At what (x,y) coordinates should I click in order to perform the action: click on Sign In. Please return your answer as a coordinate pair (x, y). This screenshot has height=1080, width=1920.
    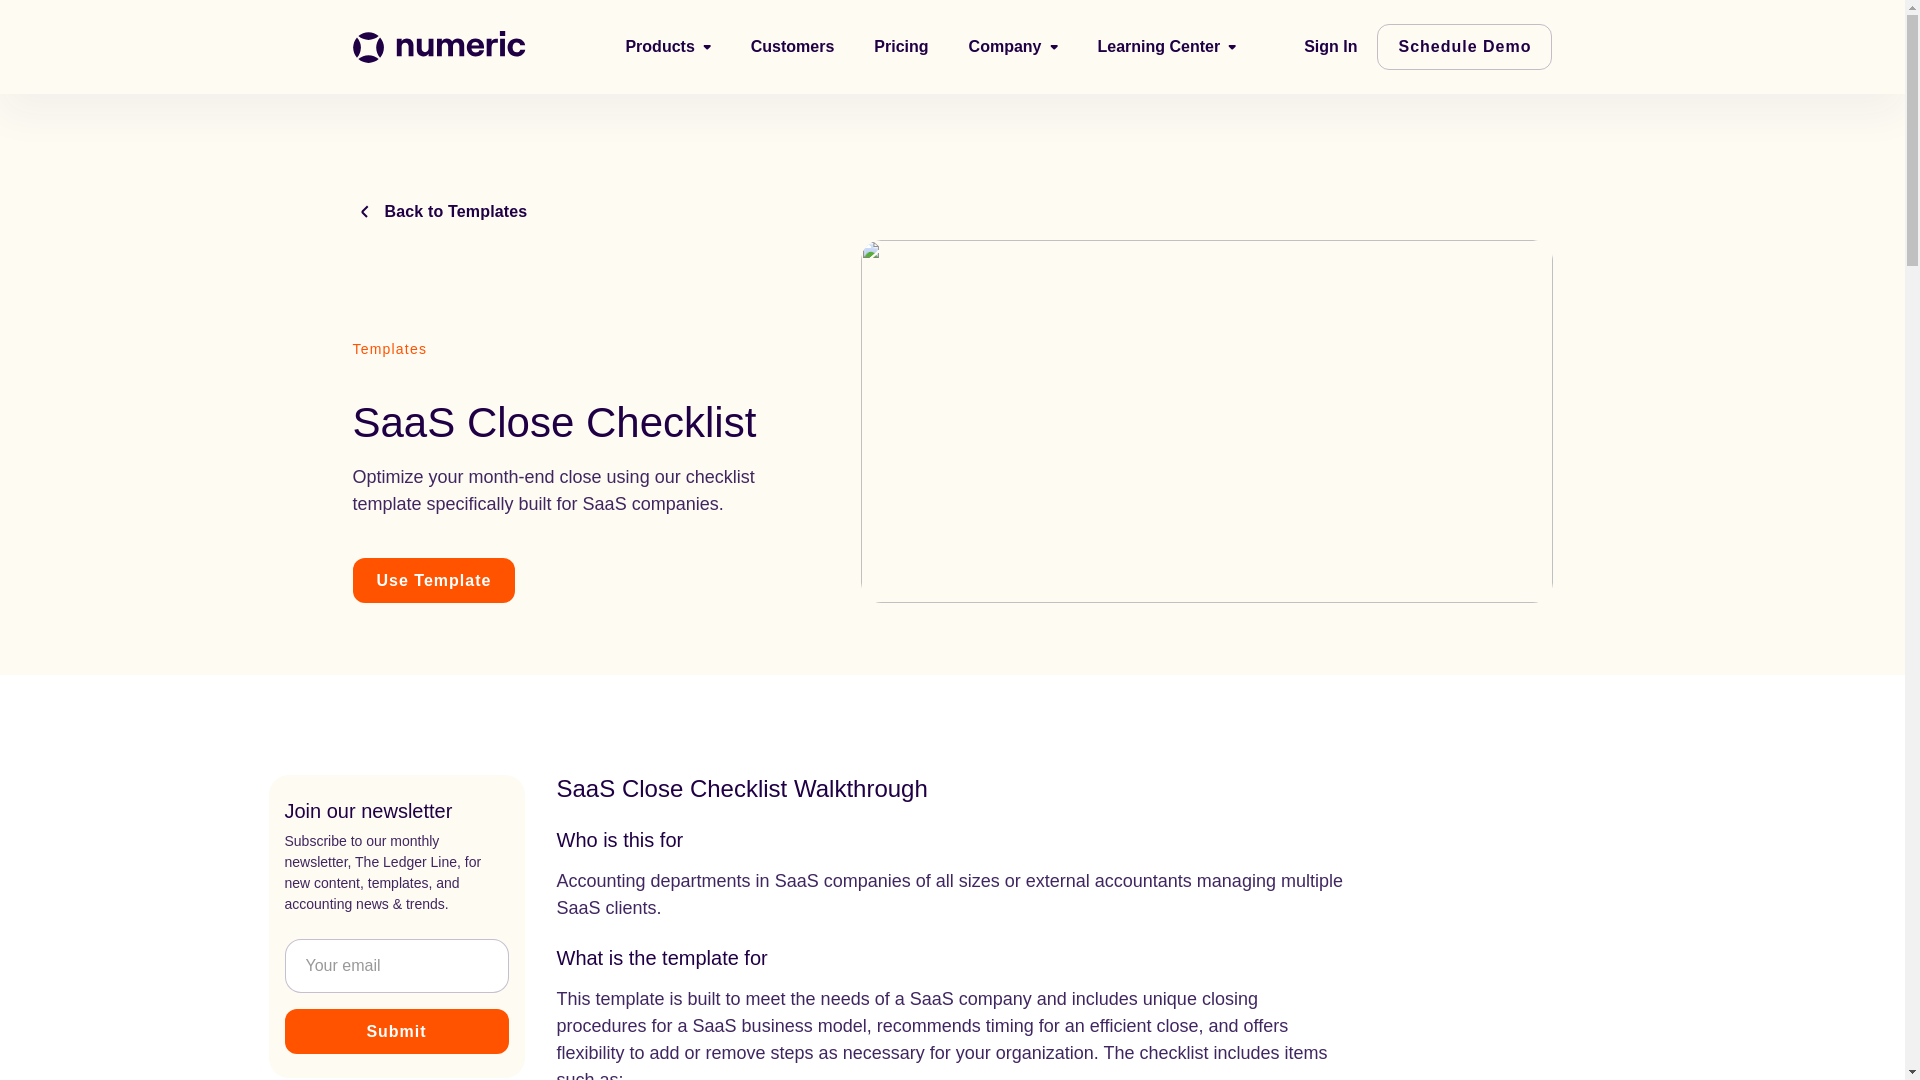
    Looking at the image, I should click on (1330, 46).